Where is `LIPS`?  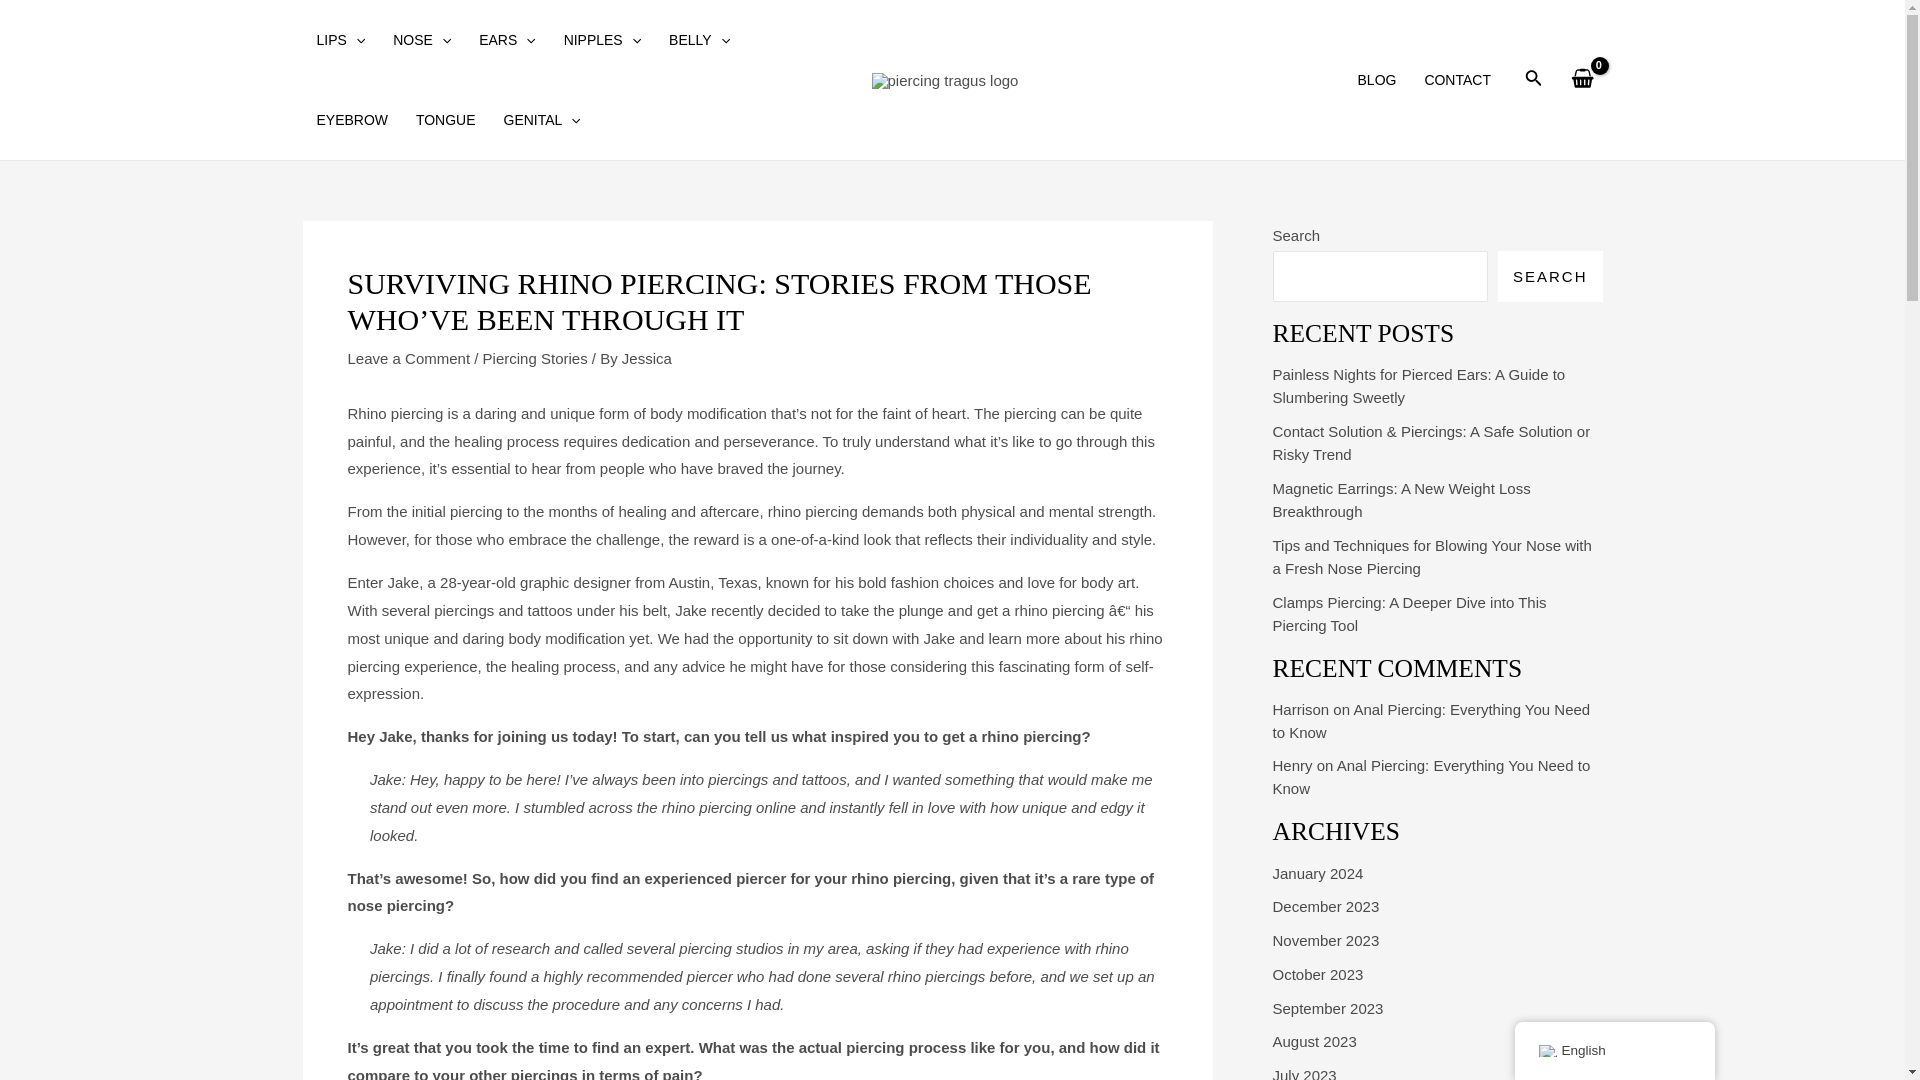
LIPS is located at coordinates (340, 40).